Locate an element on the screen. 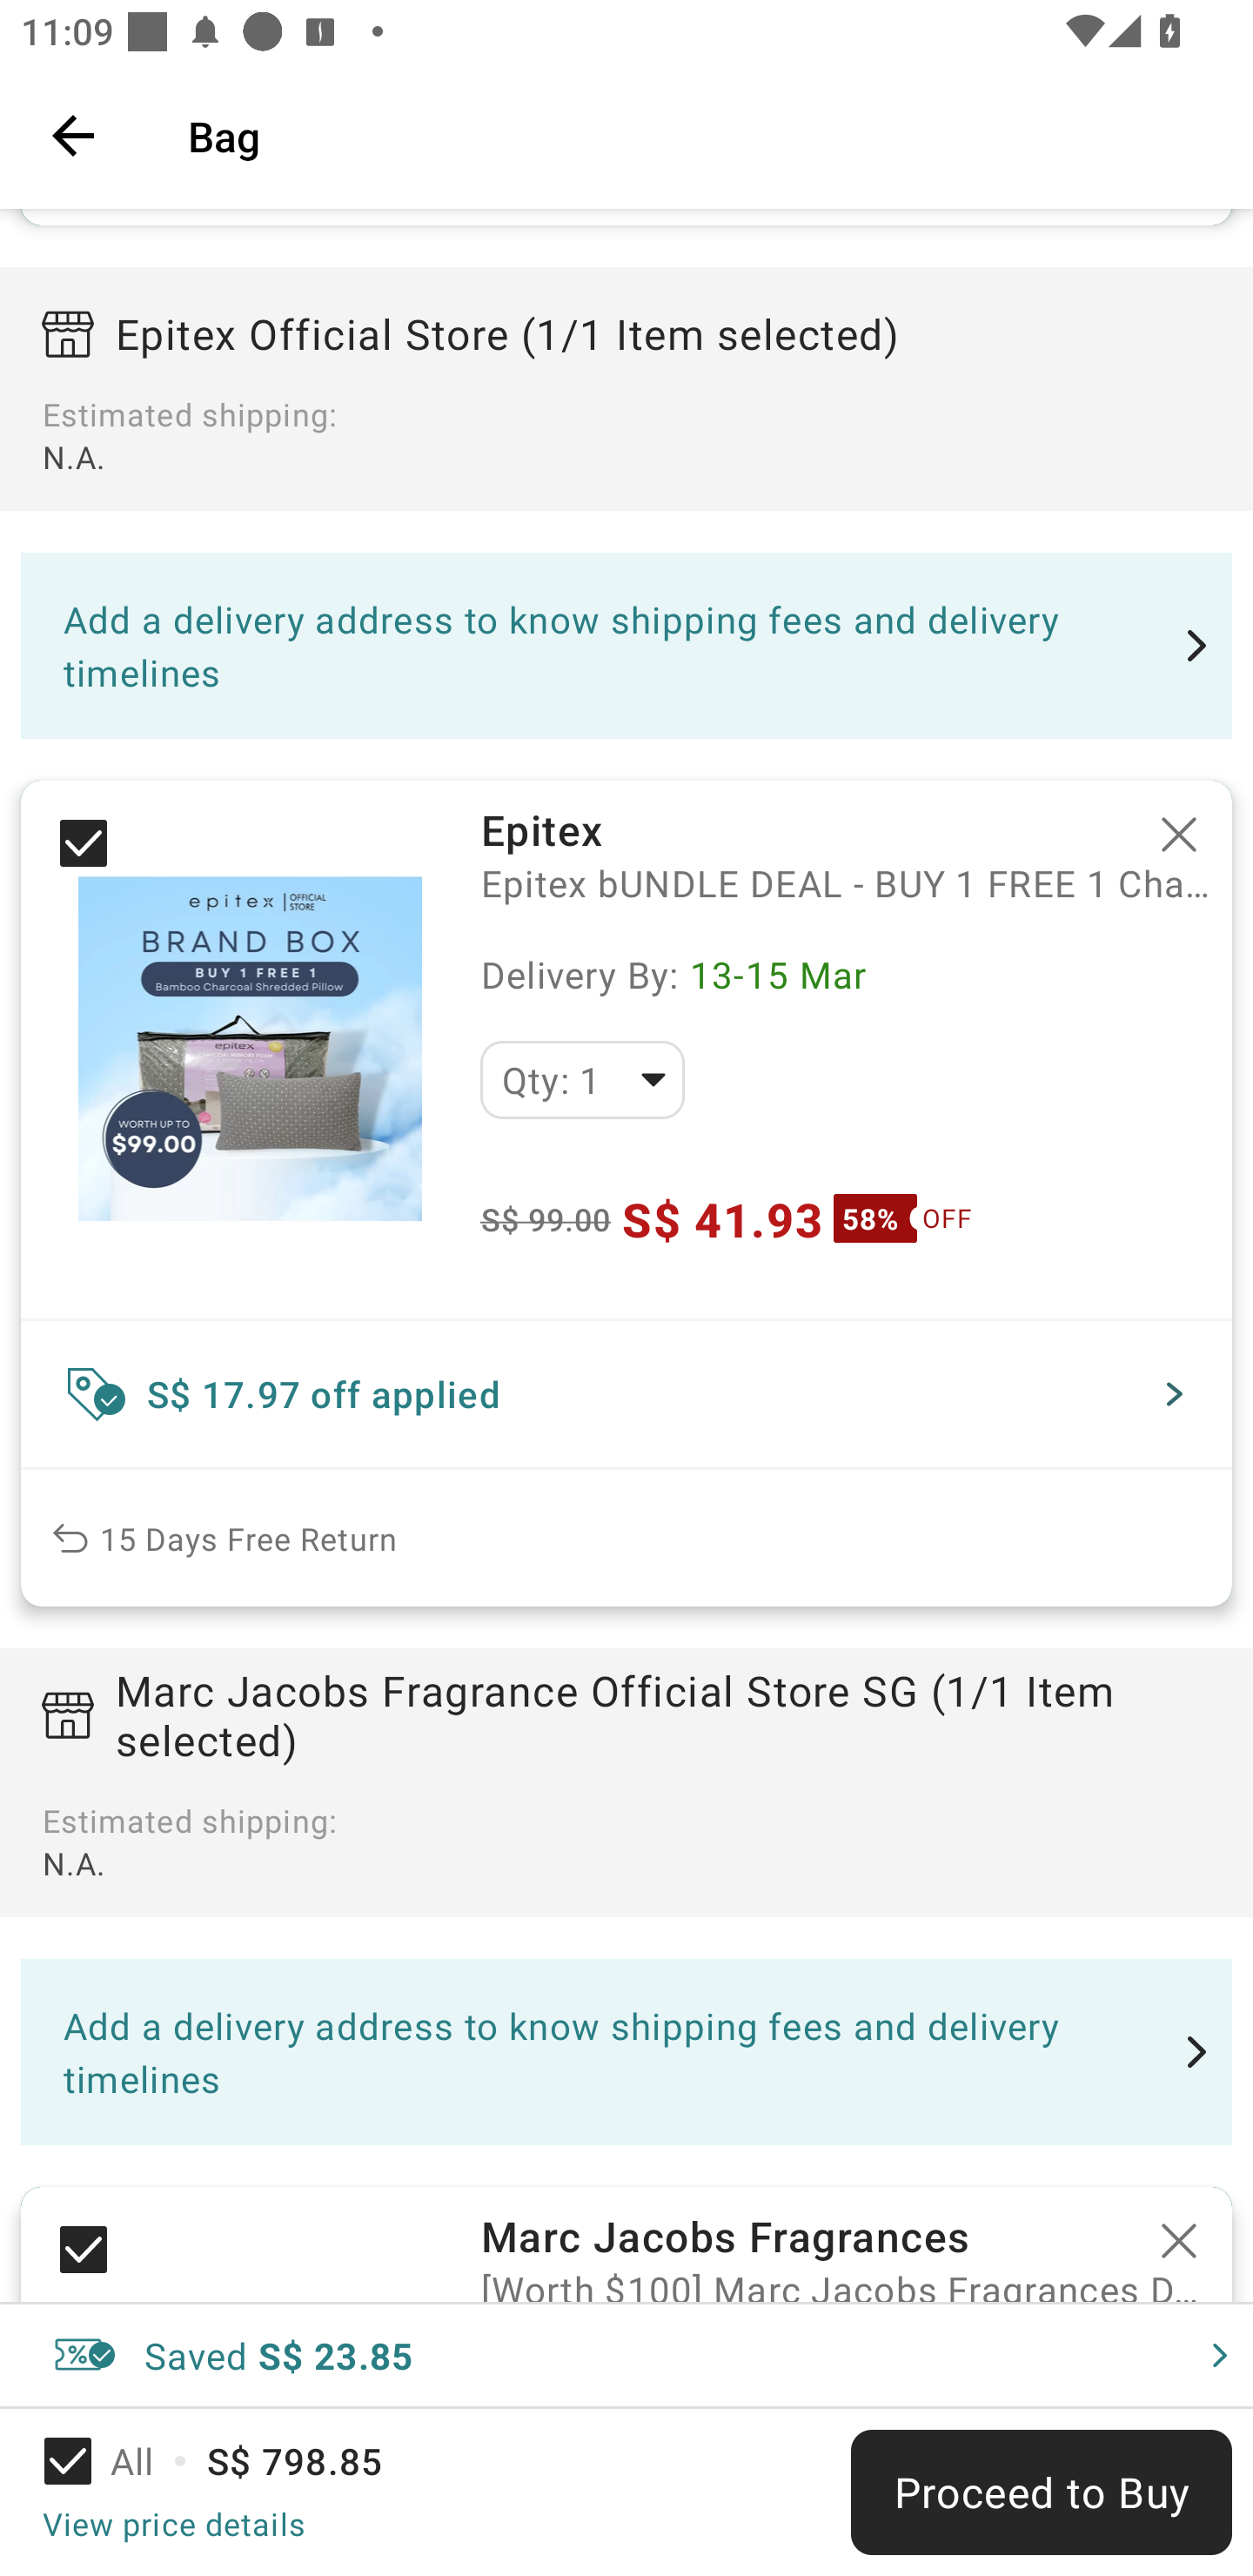 The image size is (1253, 2576). Qty: 1 is located at coordinates (582, 1079).